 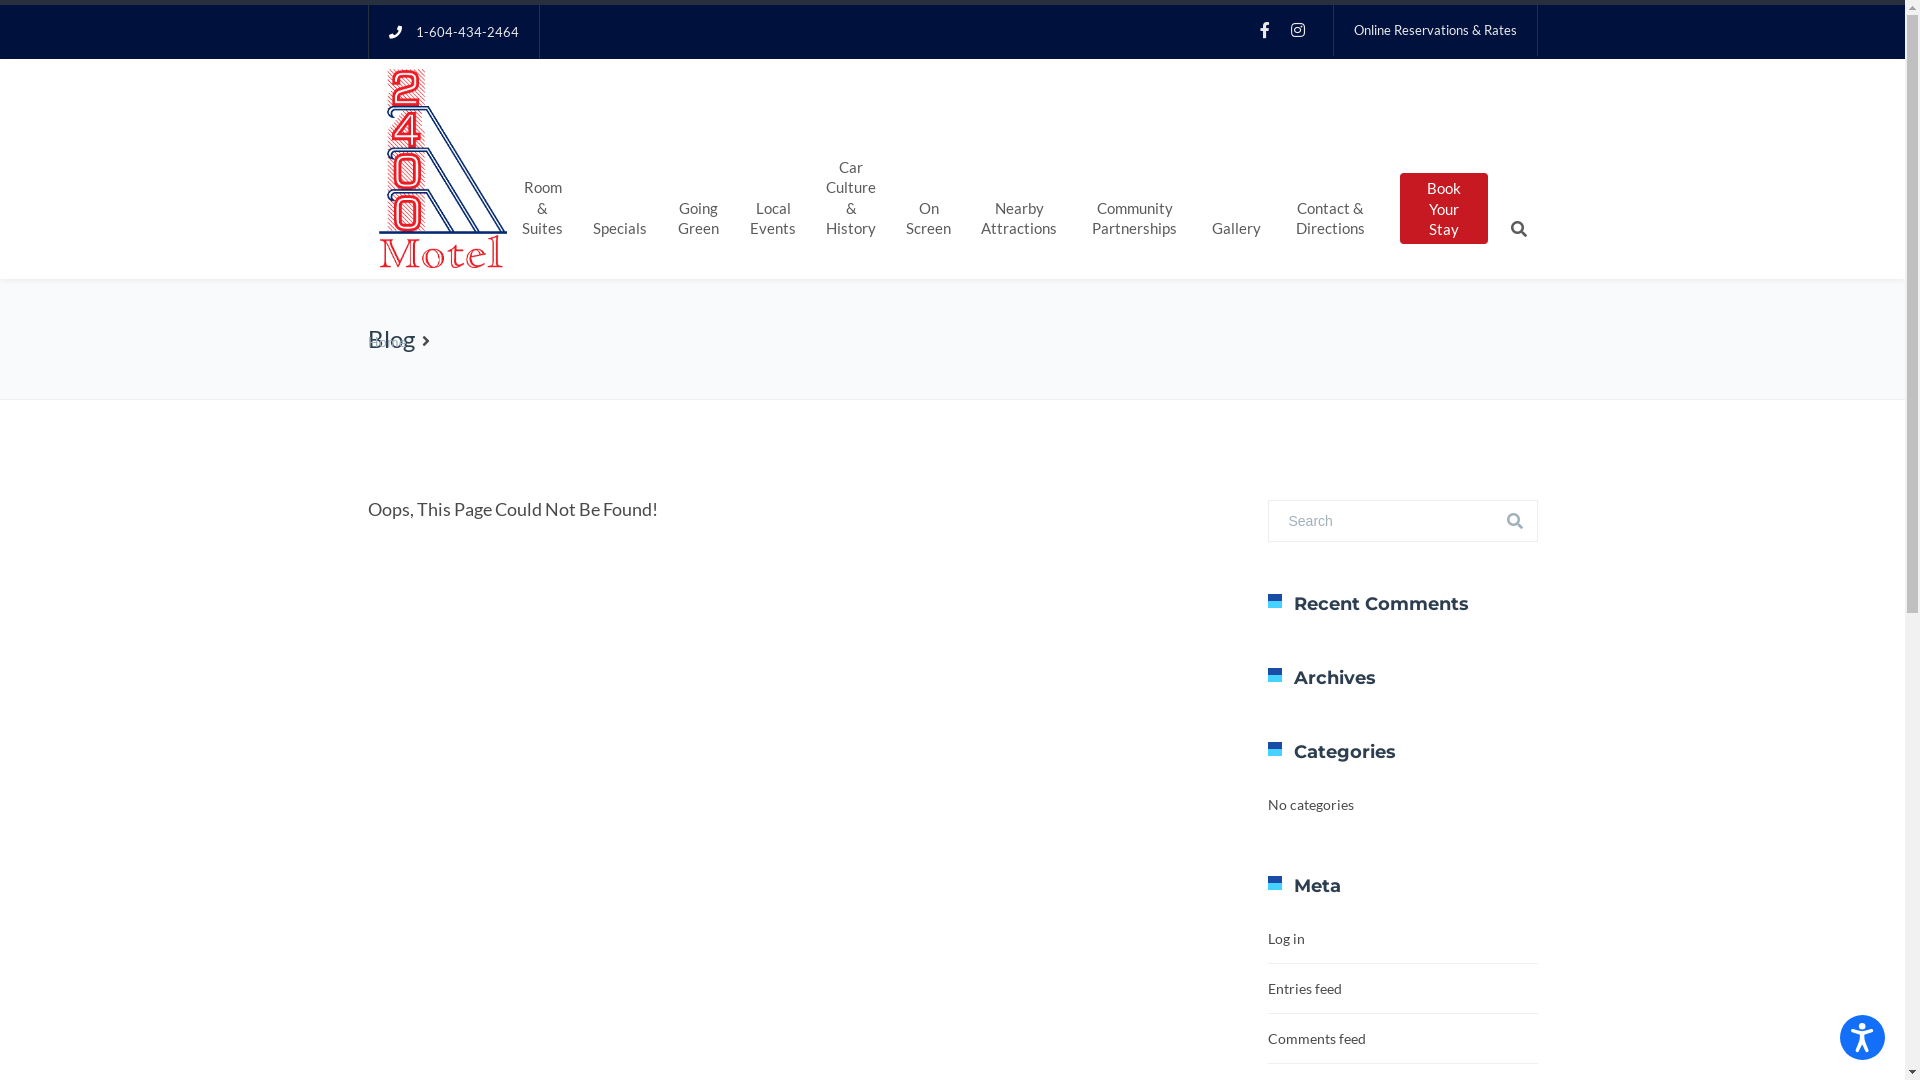 I want to click on Home, so click(x=387, y=342).